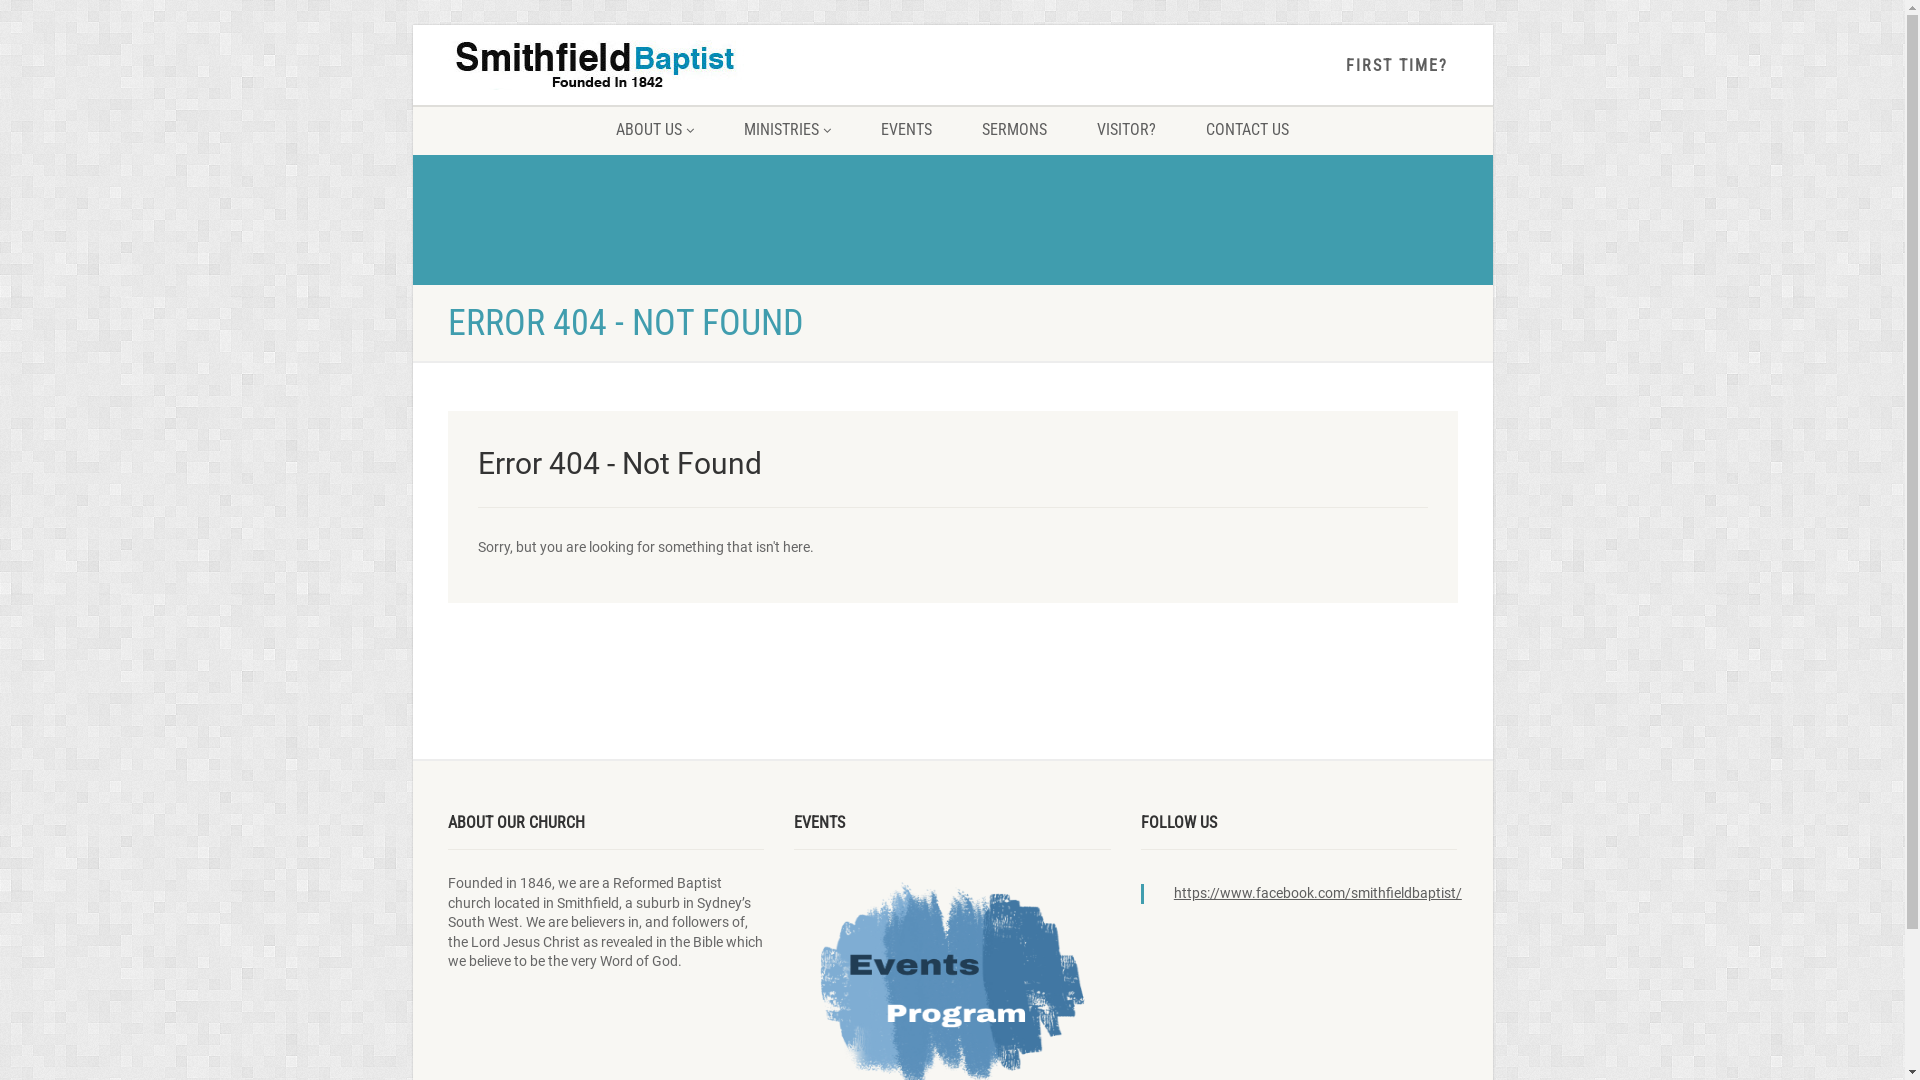 The height and width of the screenshot is (1080, 1920). I want to click on https://www.facebook.com/smithfieldbaptist/, so click(1318, 893).